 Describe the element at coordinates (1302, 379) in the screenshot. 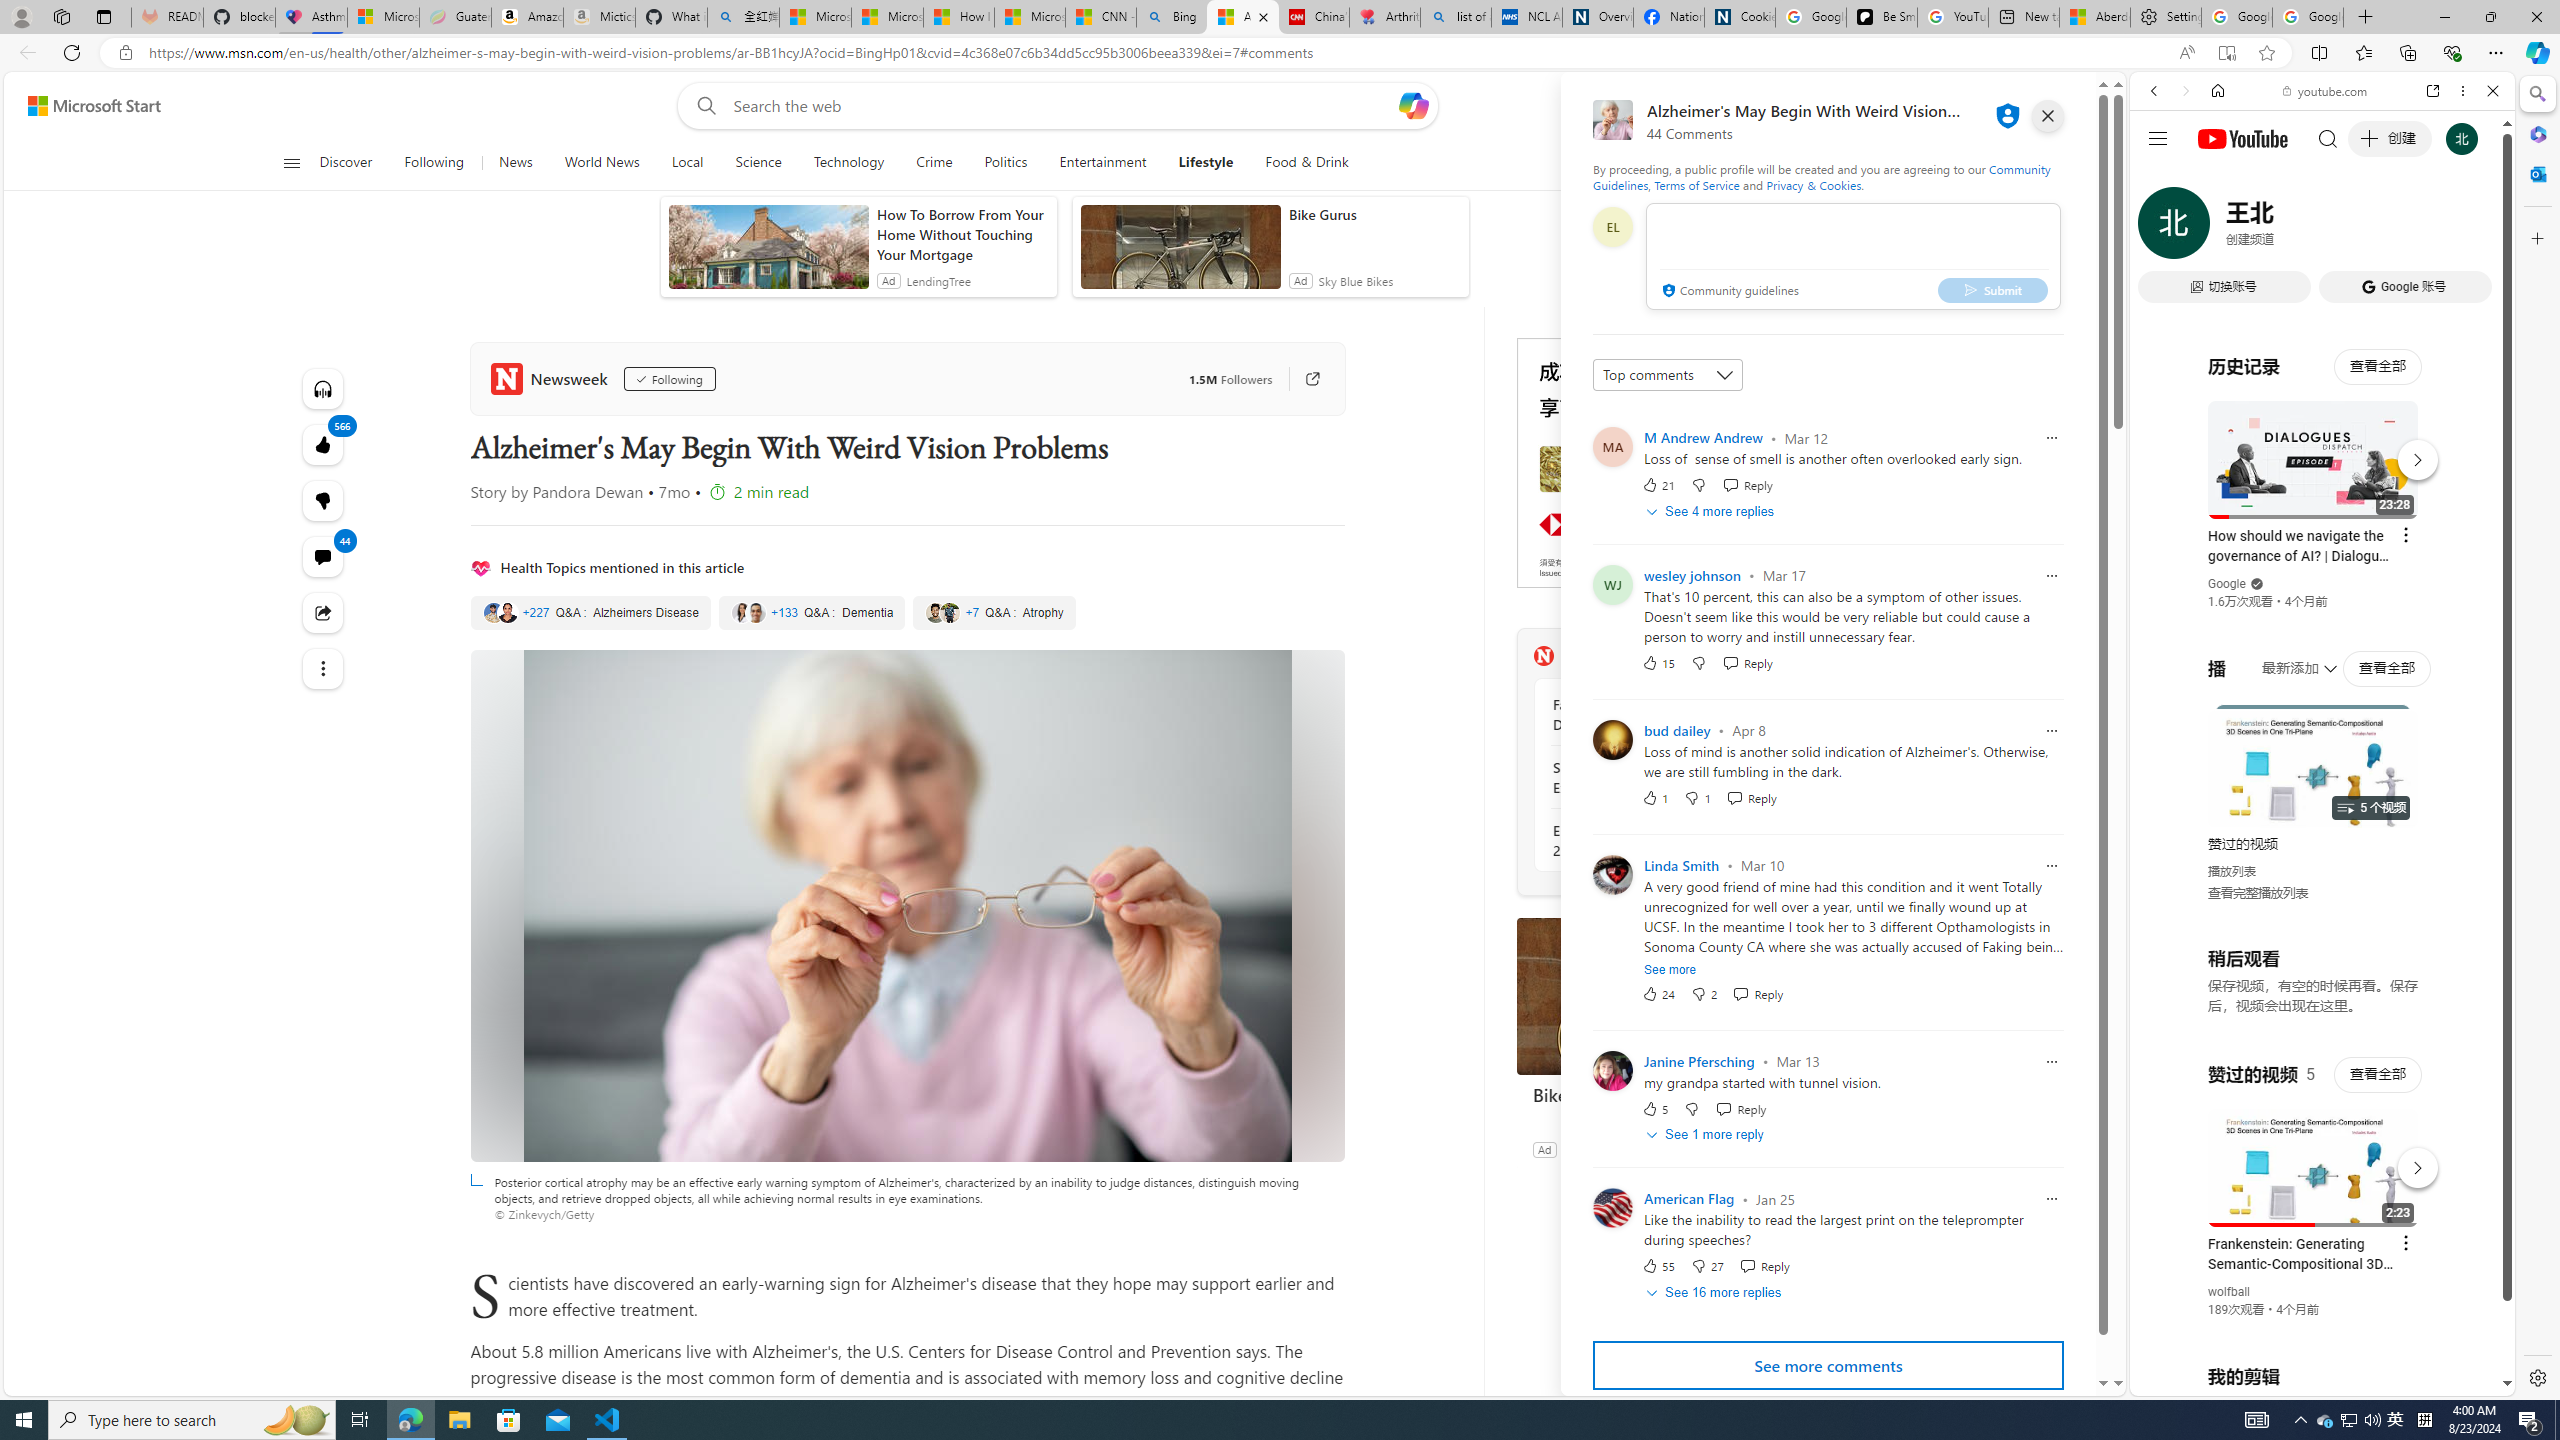

I see `Go to publisher's site` at that location.